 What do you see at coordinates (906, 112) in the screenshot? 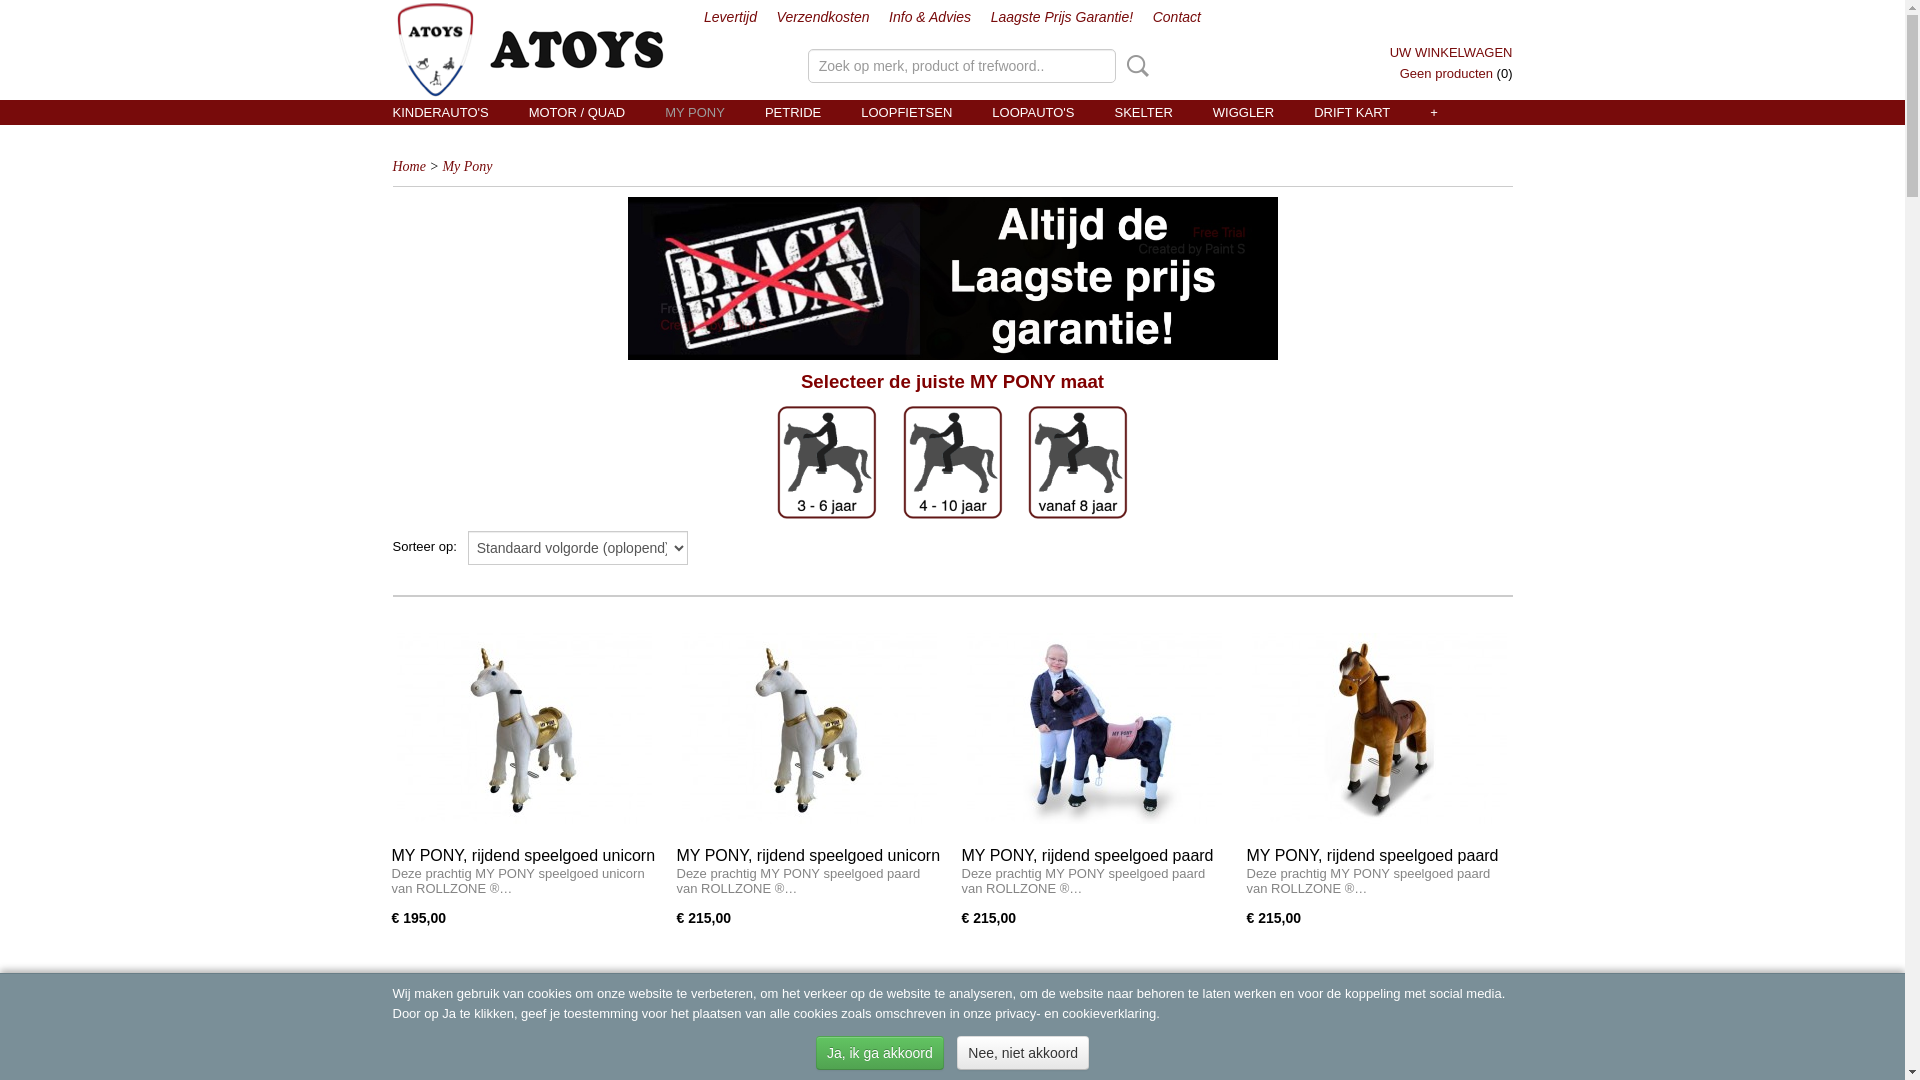
I see `LOOPFIETSEN` at bounding box center [906, 112].